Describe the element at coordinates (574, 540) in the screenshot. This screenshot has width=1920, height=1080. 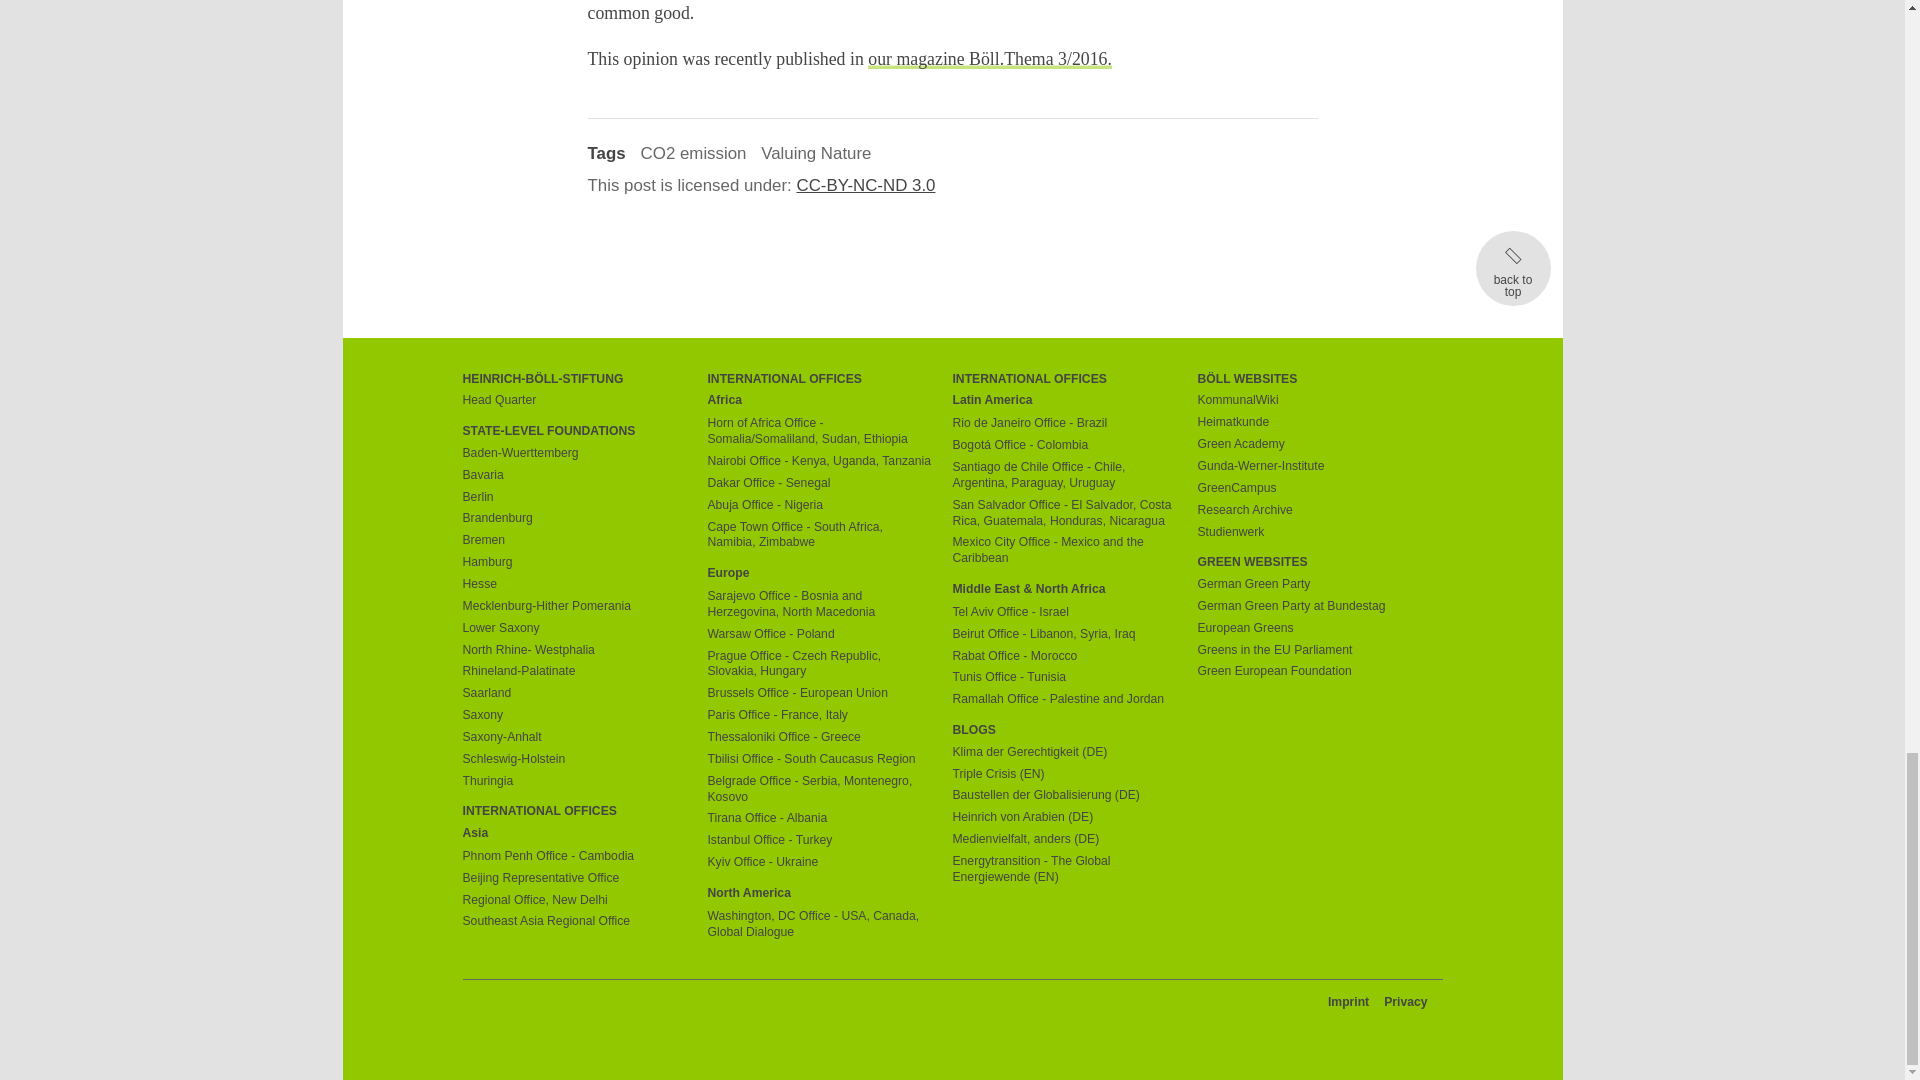
I see `Bremen` at that location.